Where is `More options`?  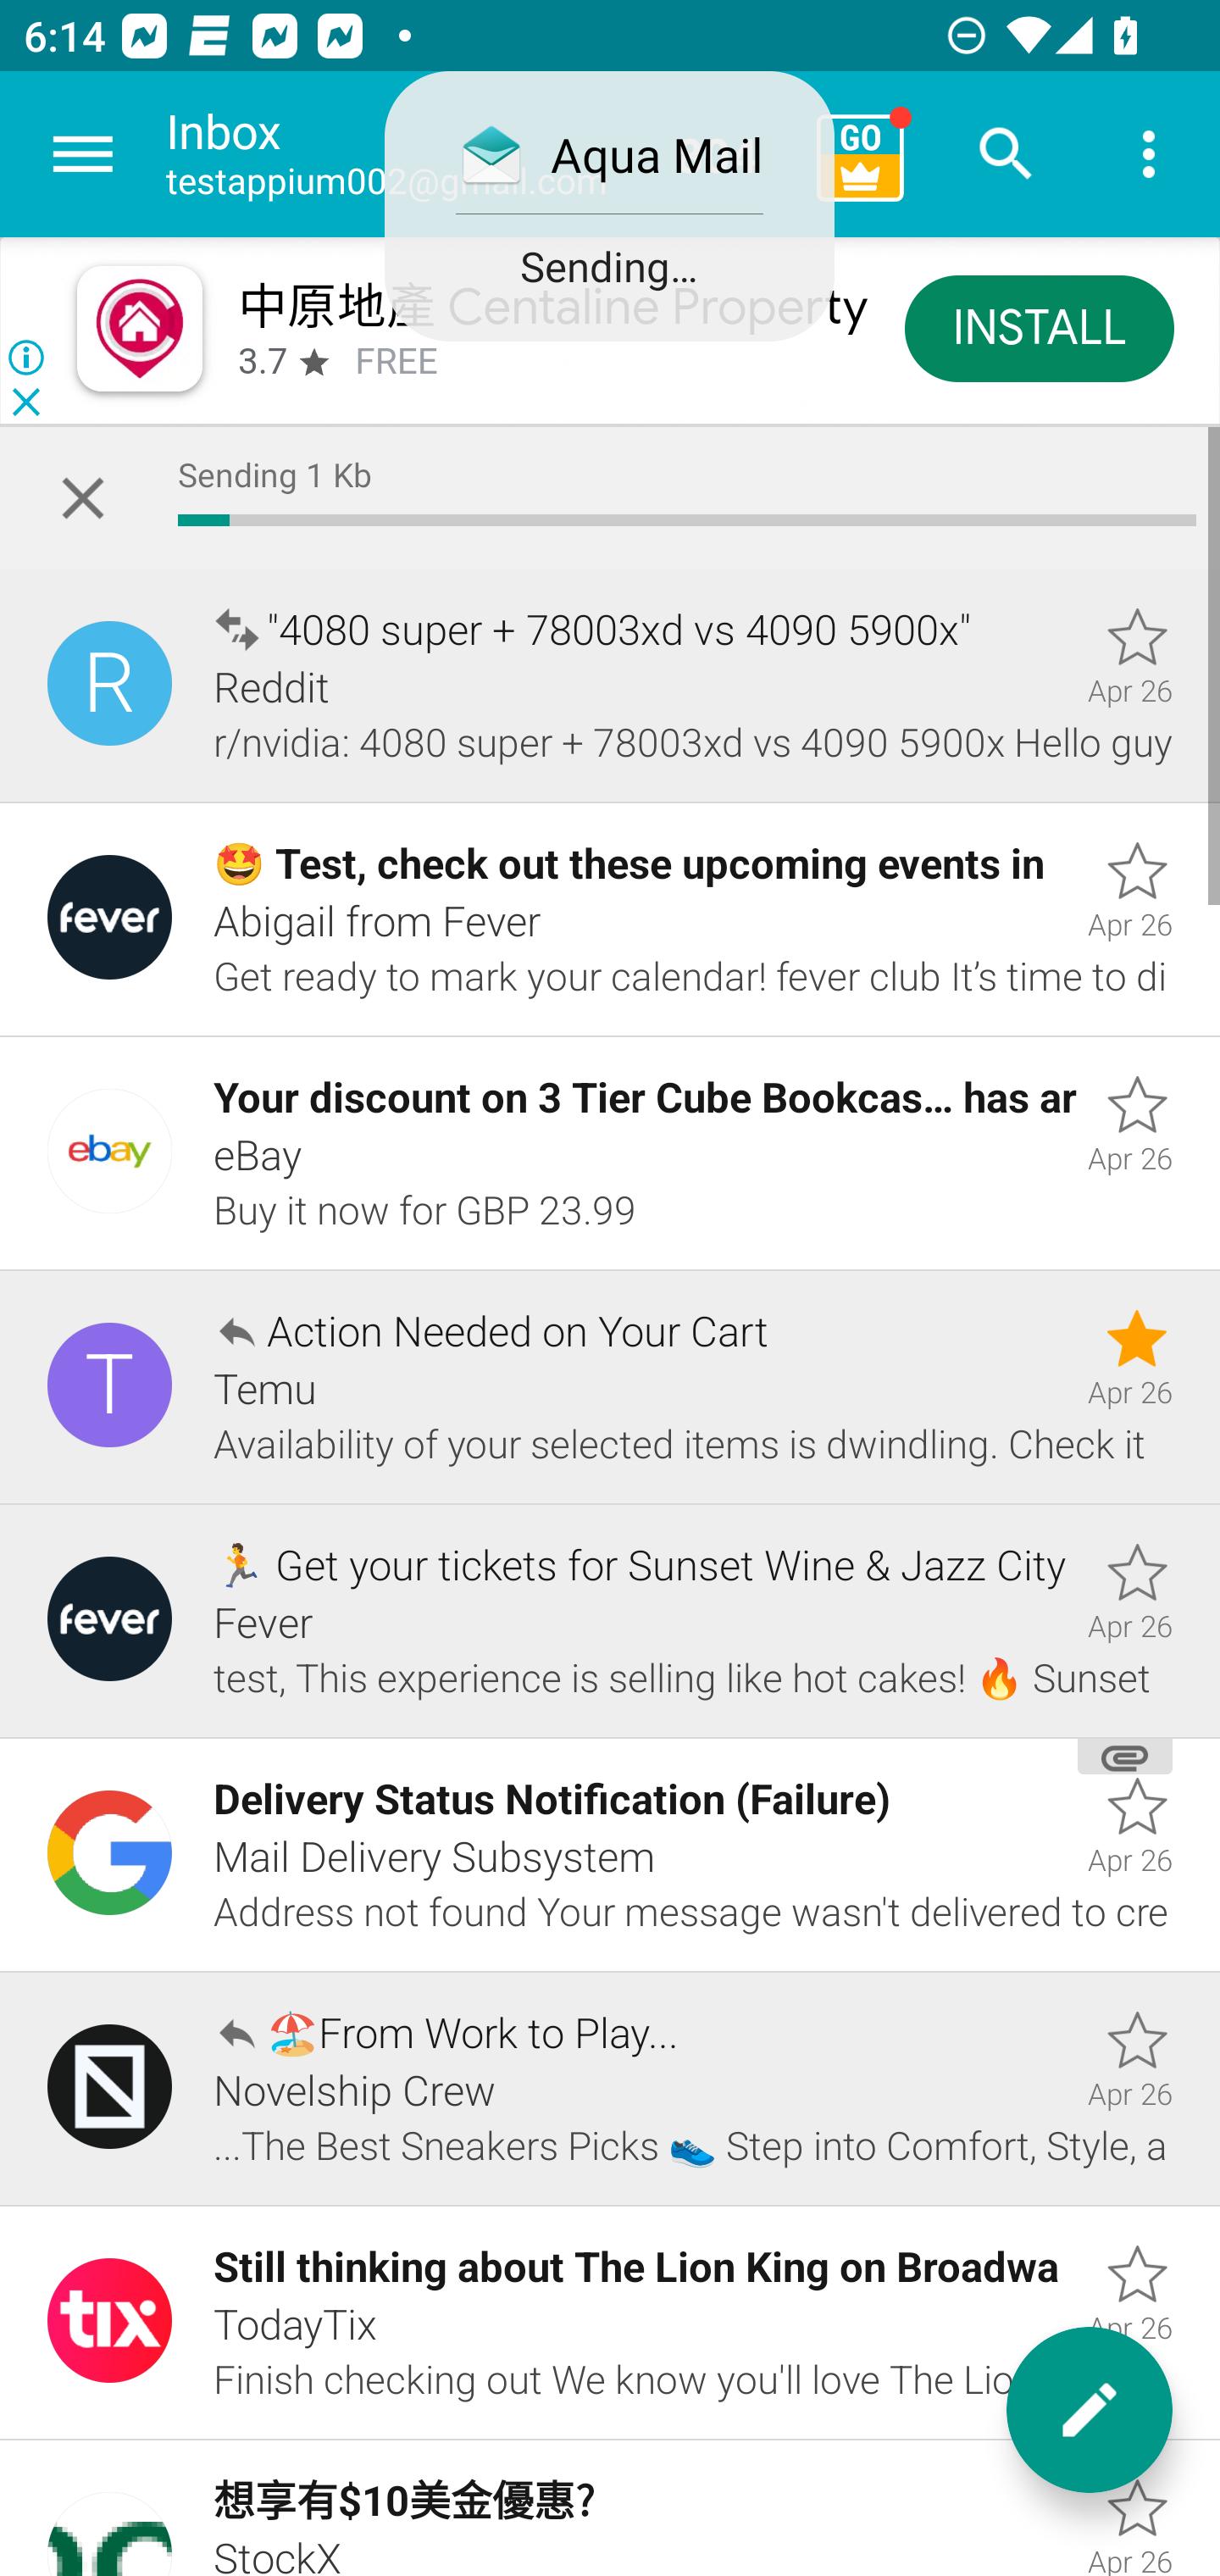
More options is located at coordinates (1149, 154).